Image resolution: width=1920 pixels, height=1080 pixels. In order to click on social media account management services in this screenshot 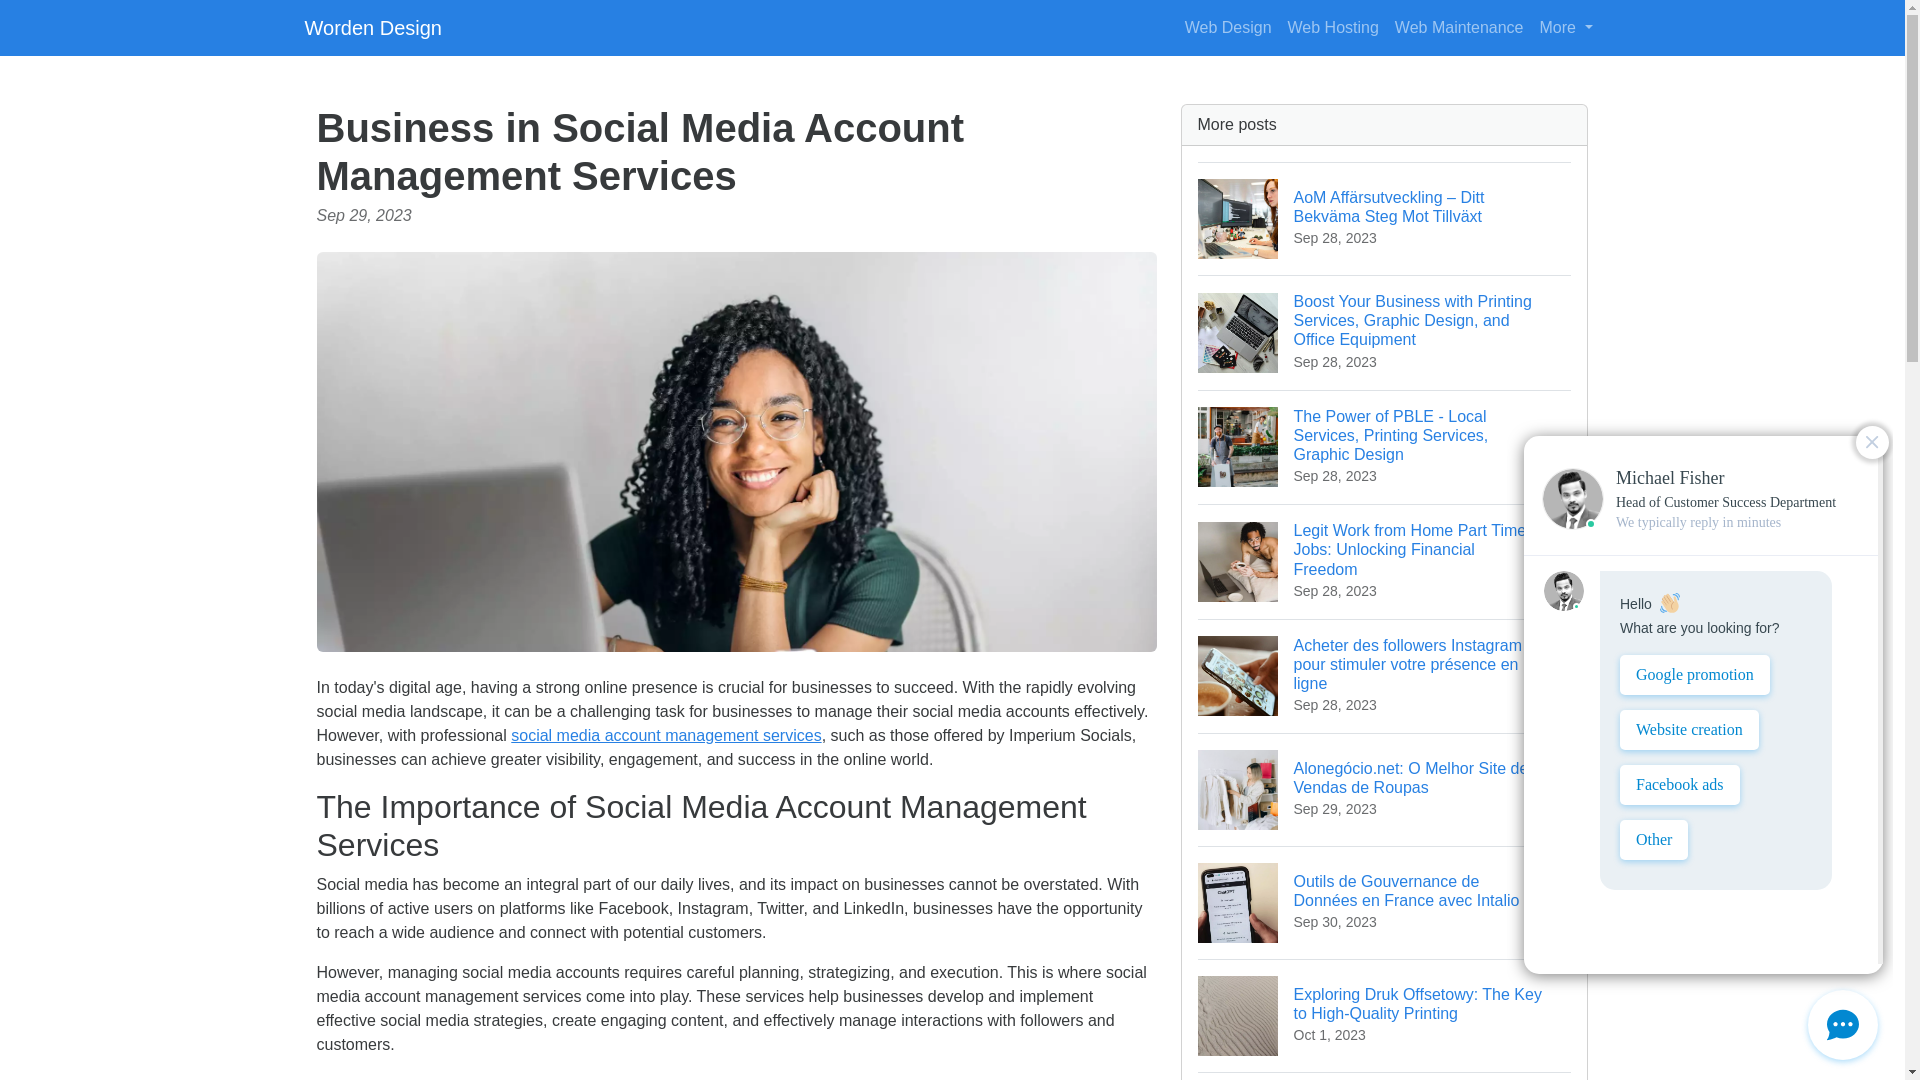, I will do `click(666, 735)`.